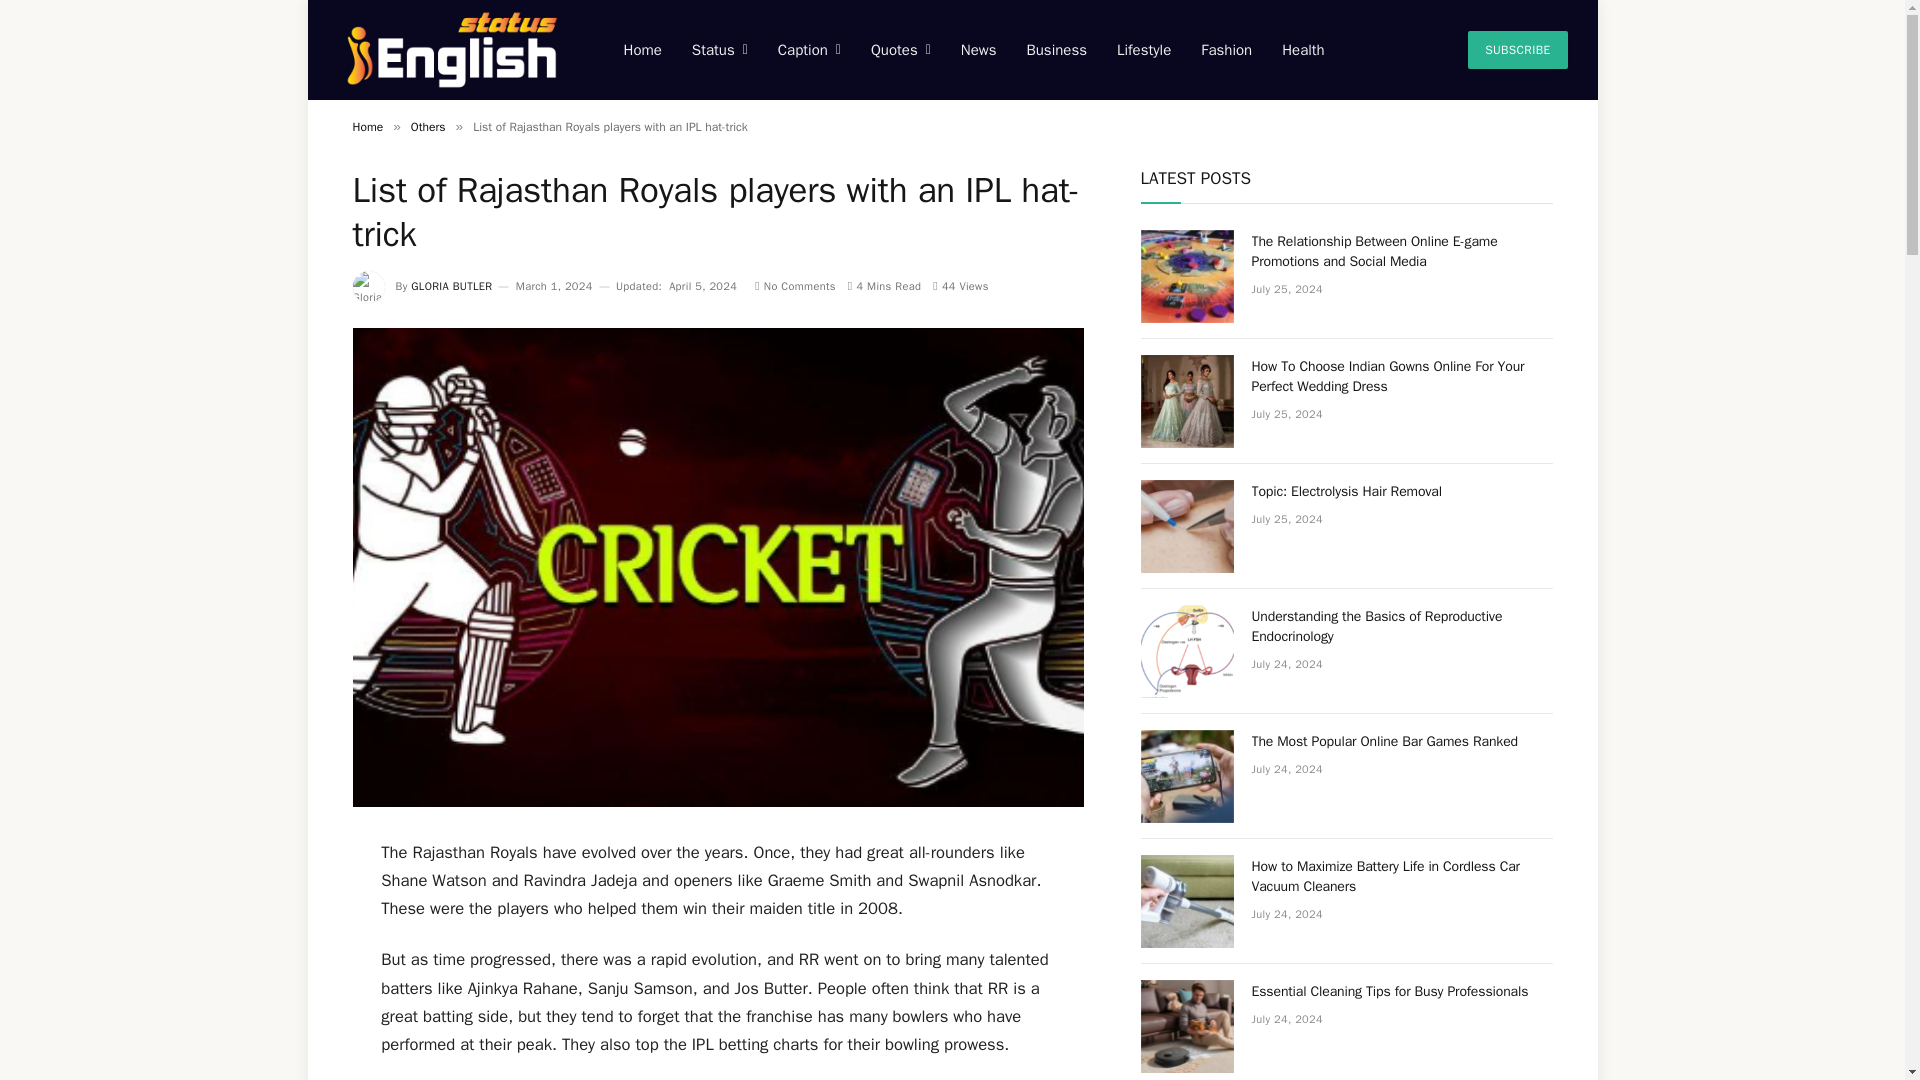  What do you see at coordinates (450, 285) in the screenshot?
I see `GLORIA BUTLER` at bounding box center [450, 285].